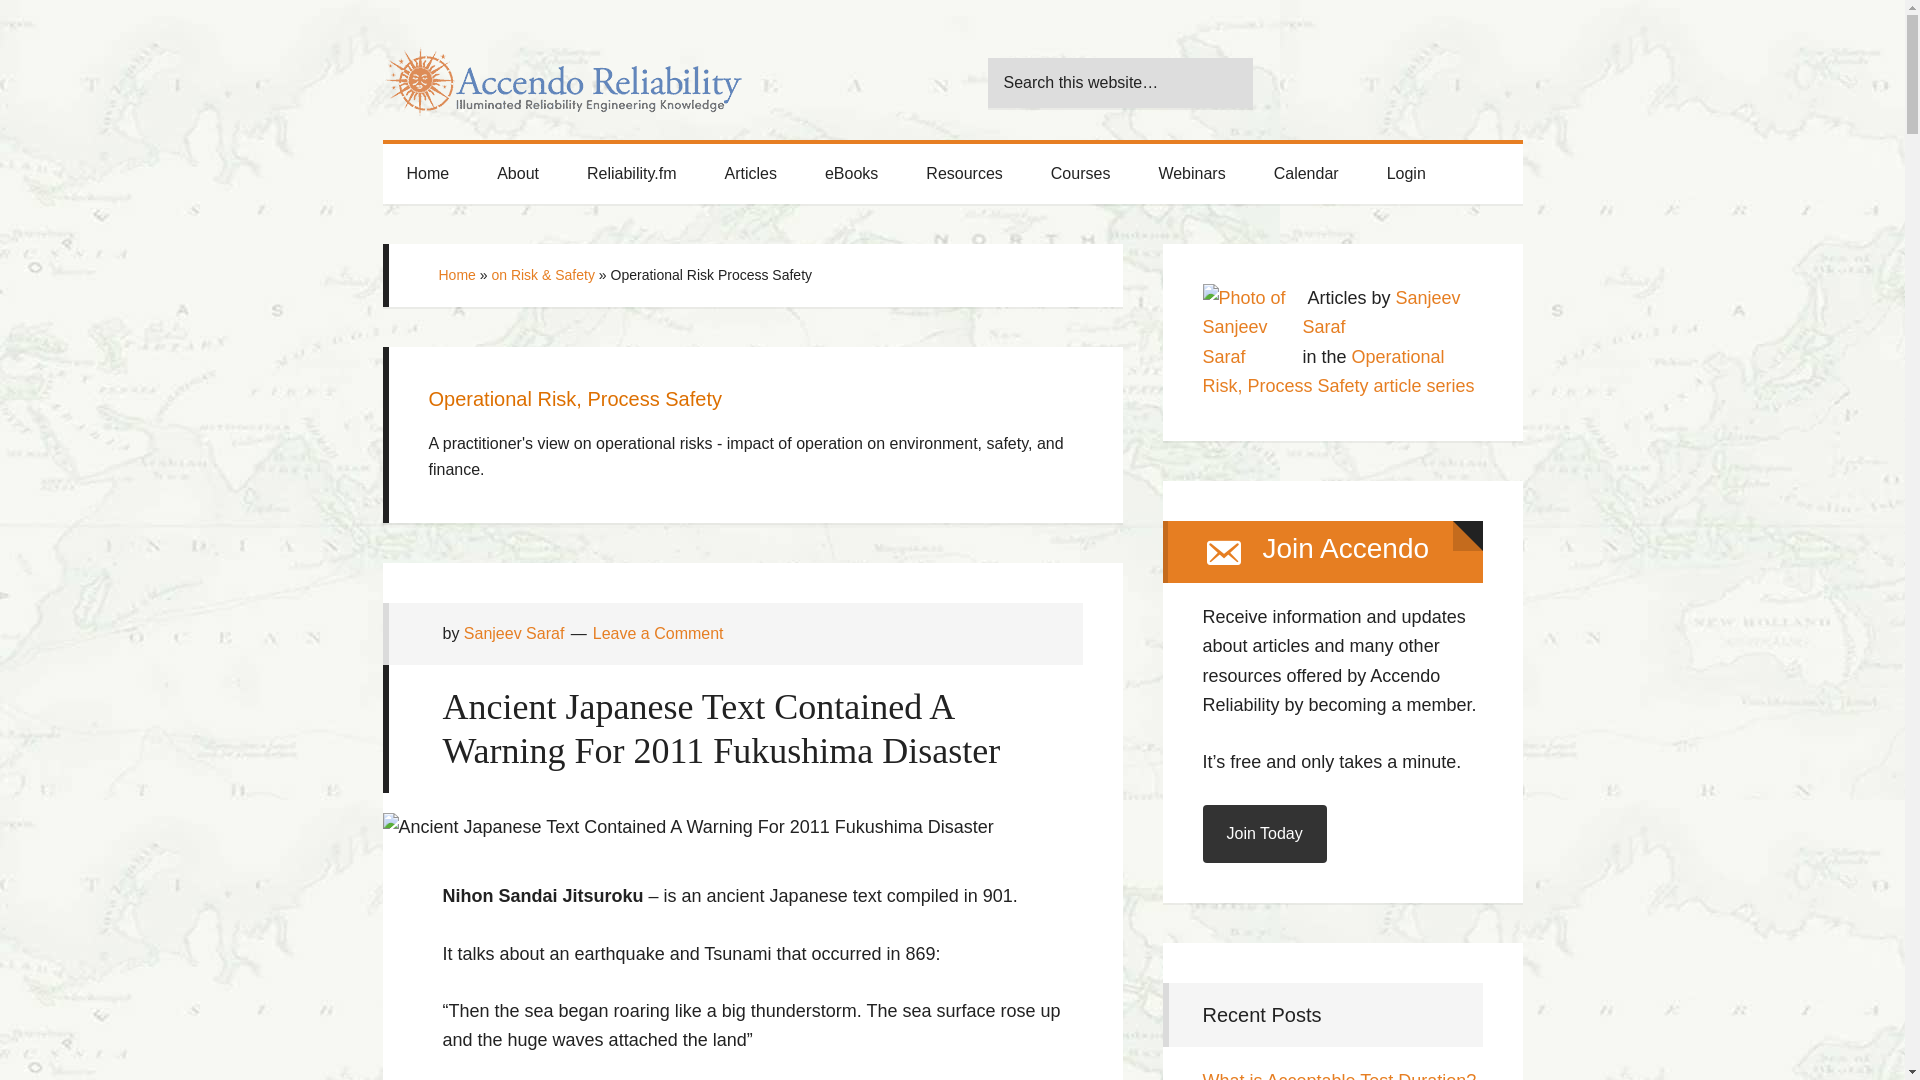  Describe the element at coordinates (427, 174) in the screenshot. I see `Home page` at that location.